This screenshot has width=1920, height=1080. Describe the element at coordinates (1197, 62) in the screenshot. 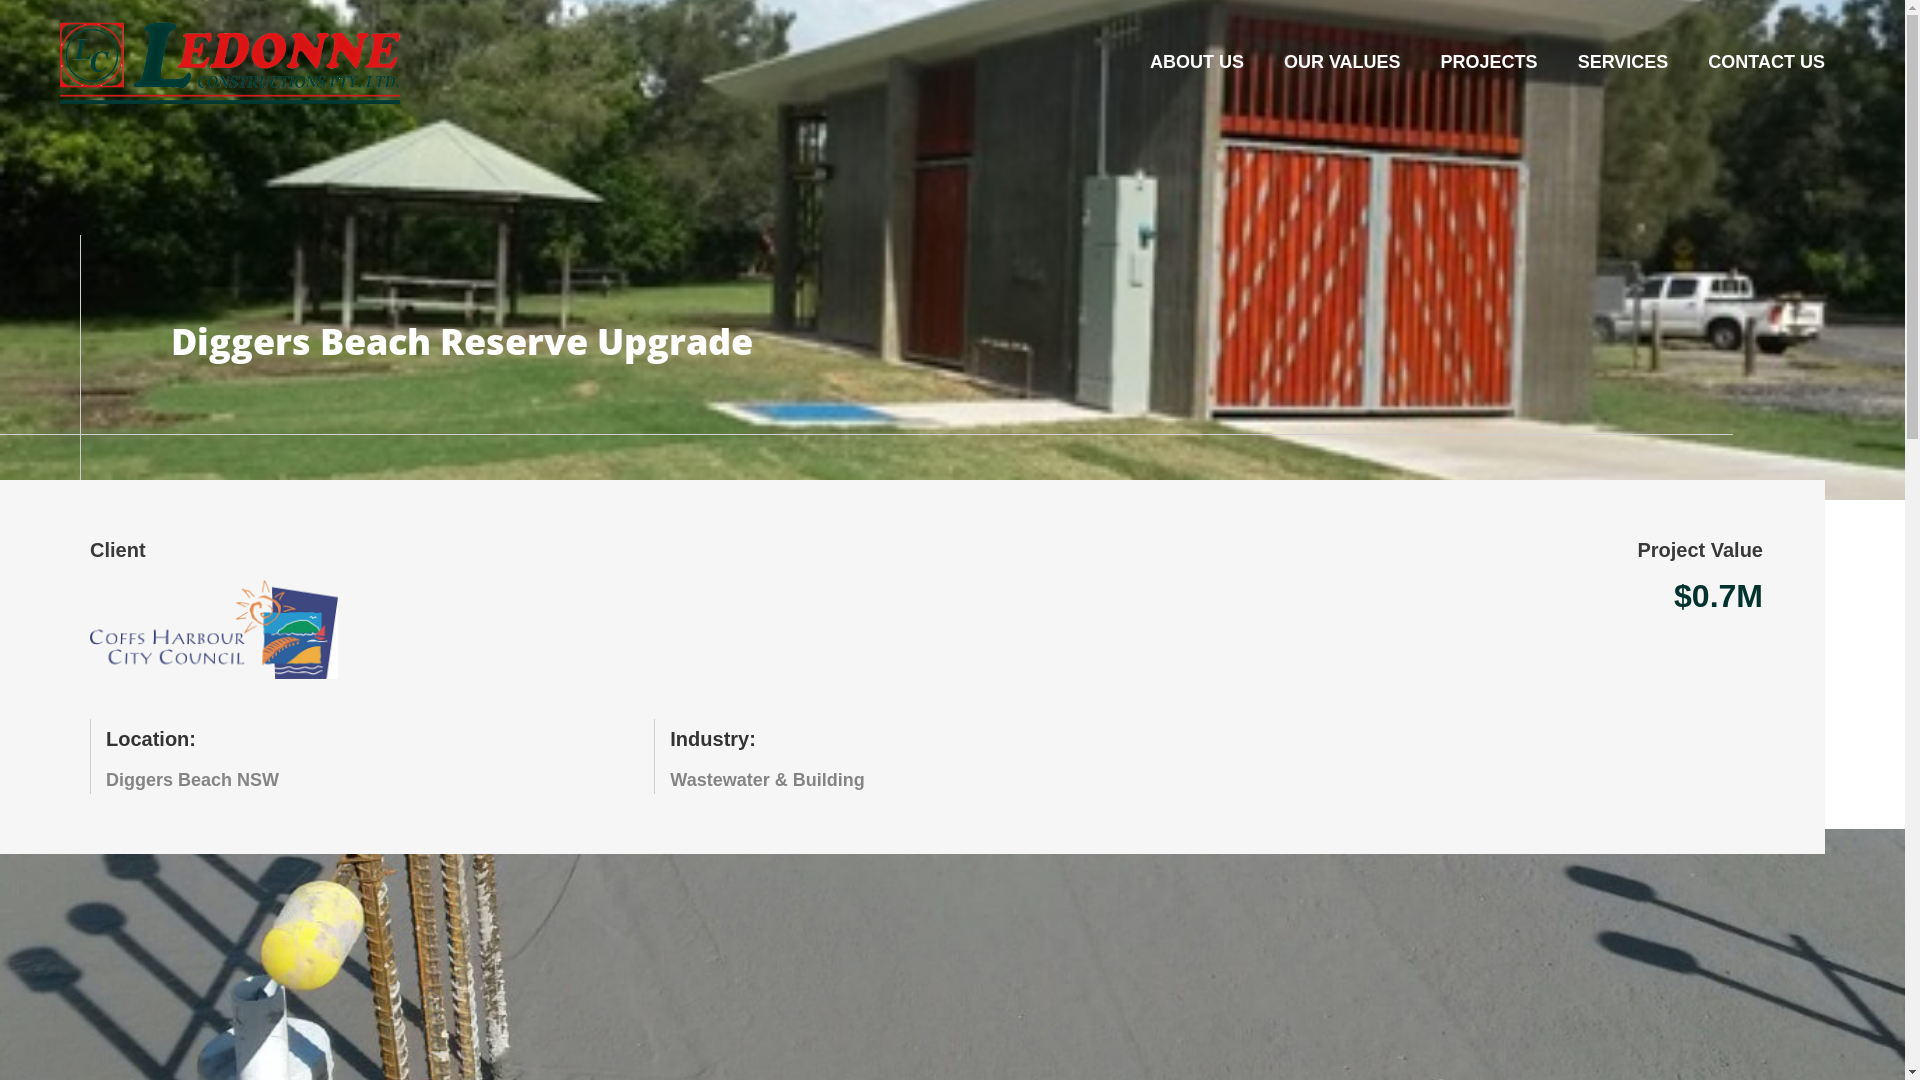

I see `ABOUT US` at that location.